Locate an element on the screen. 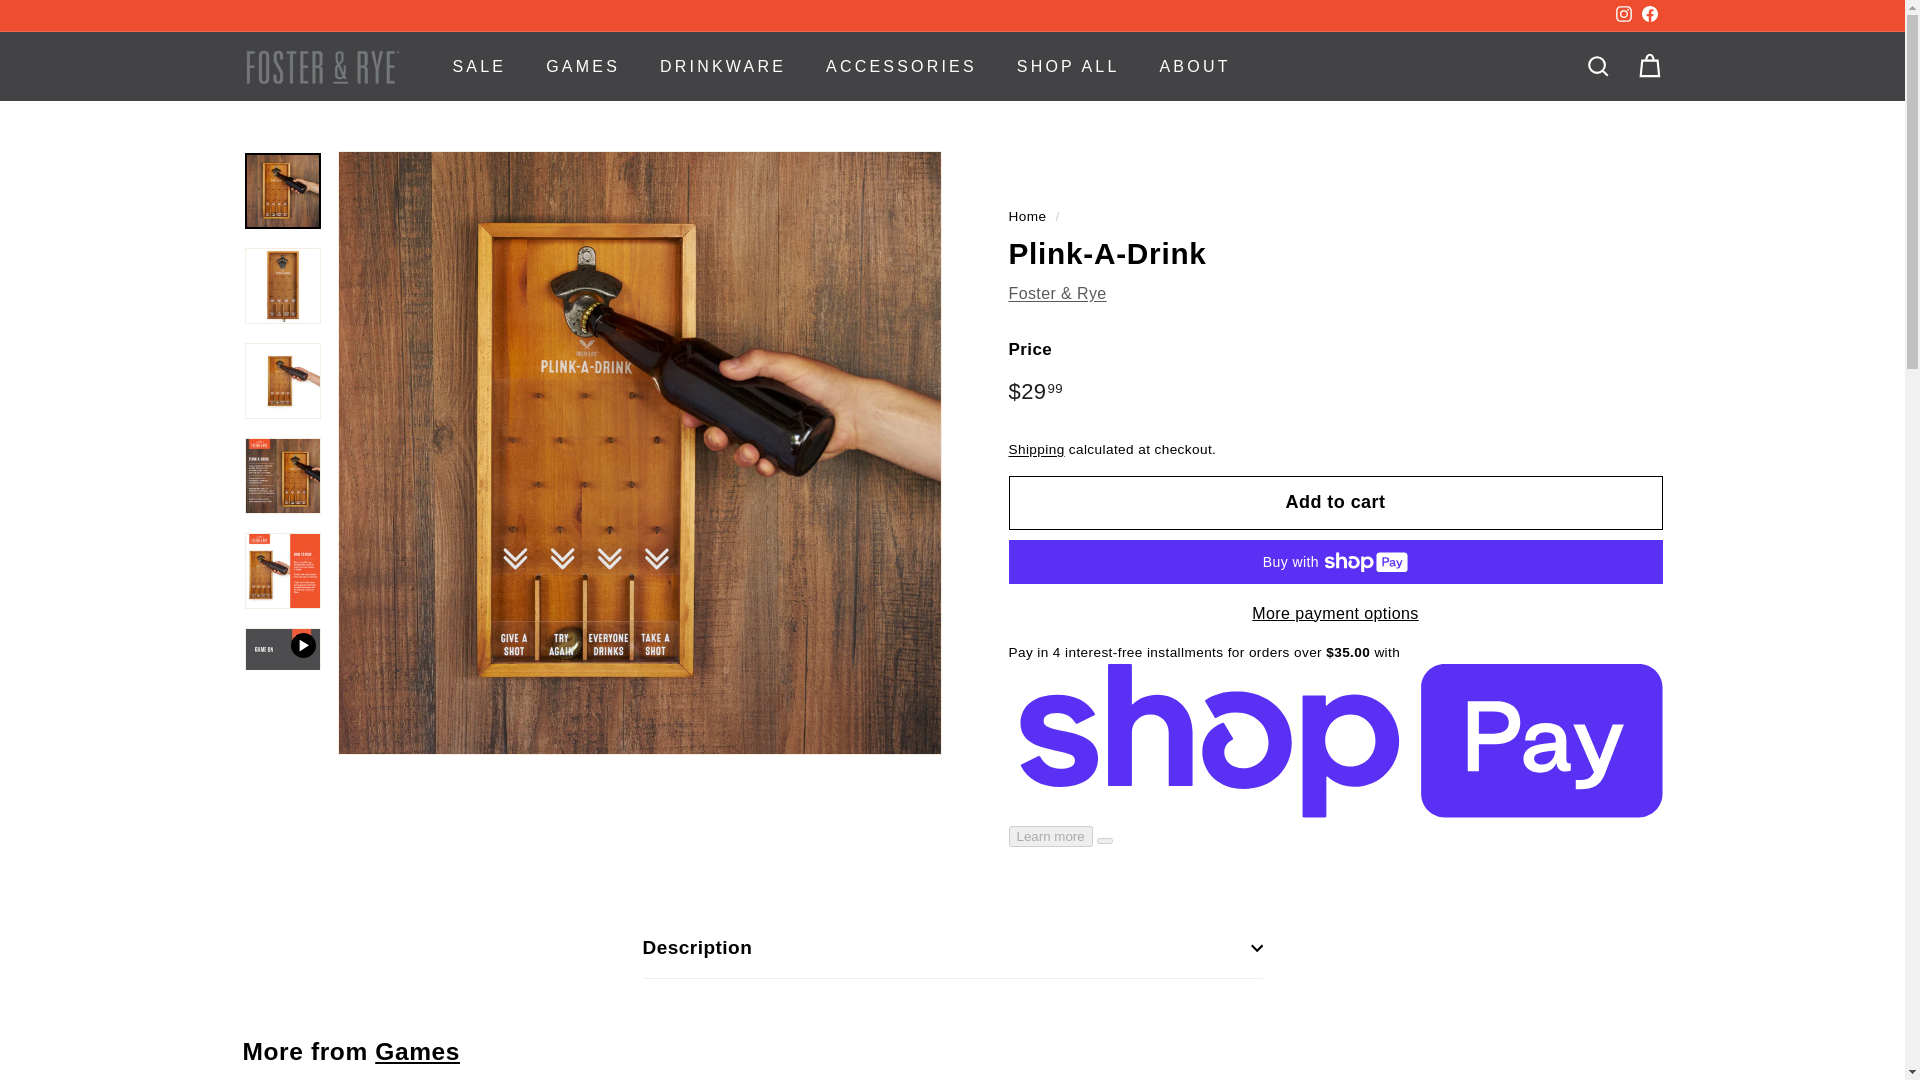 The height and width of the screenshot is (1080, 1920). DRINKWARE is located at coordinates (722, 66).